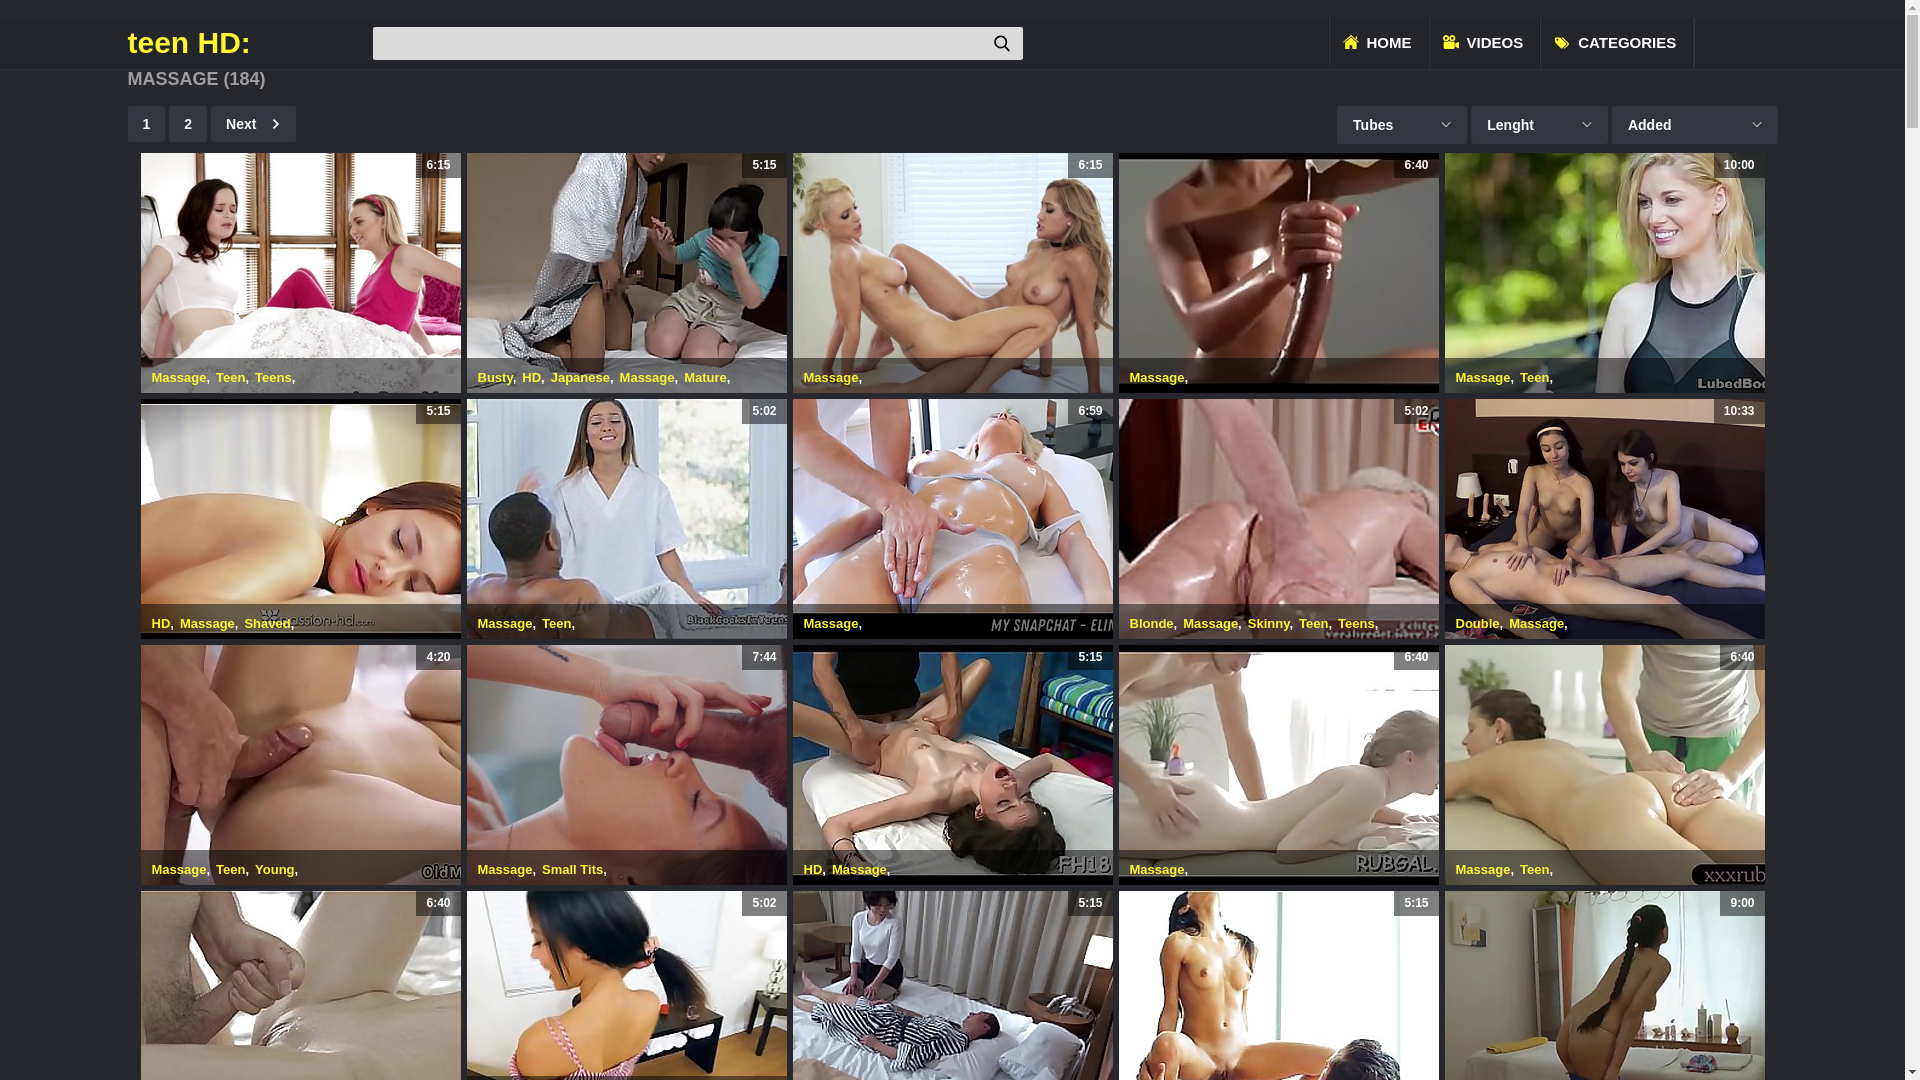  I want to click on HD, so click(532, 377).